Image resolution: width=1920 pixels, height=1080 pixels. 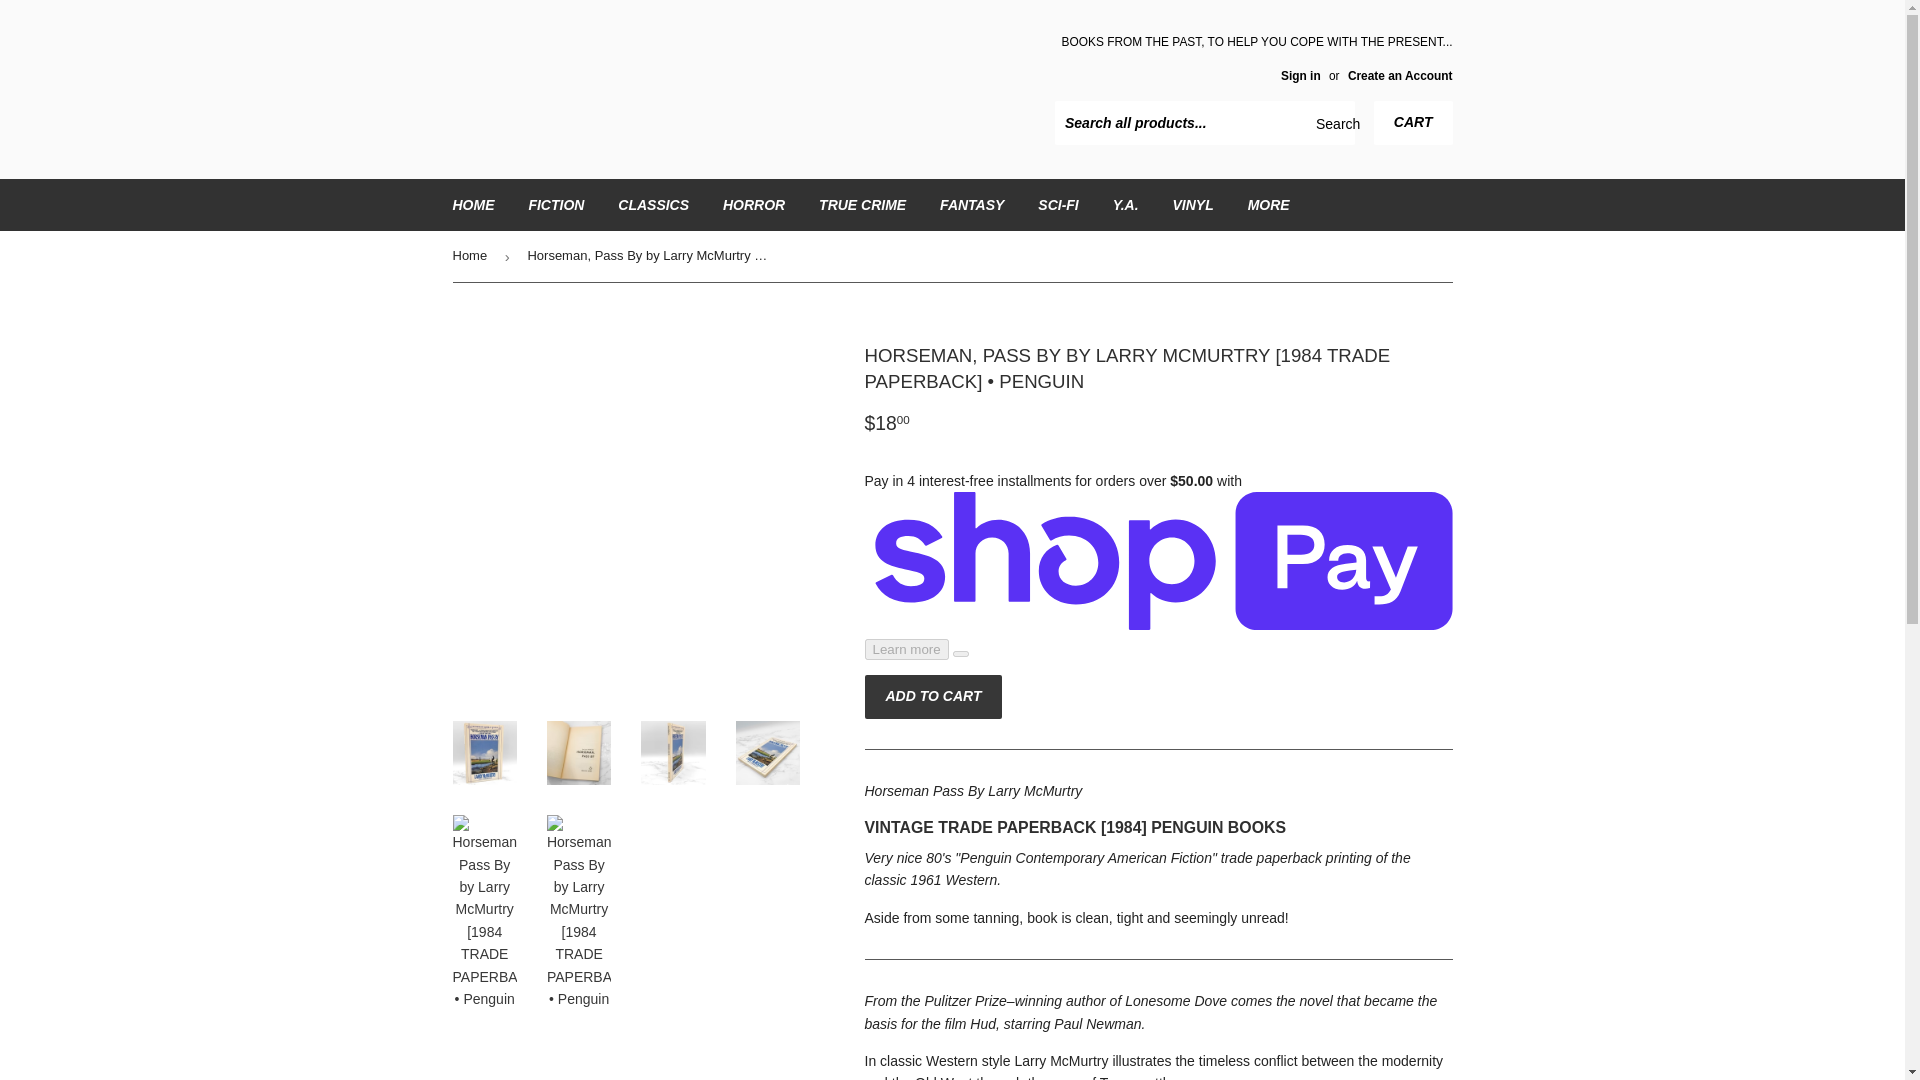 What do you see at coordinates (1332, 123) in the screenshot?
I see `Search` at bounding box center [1332, 123].